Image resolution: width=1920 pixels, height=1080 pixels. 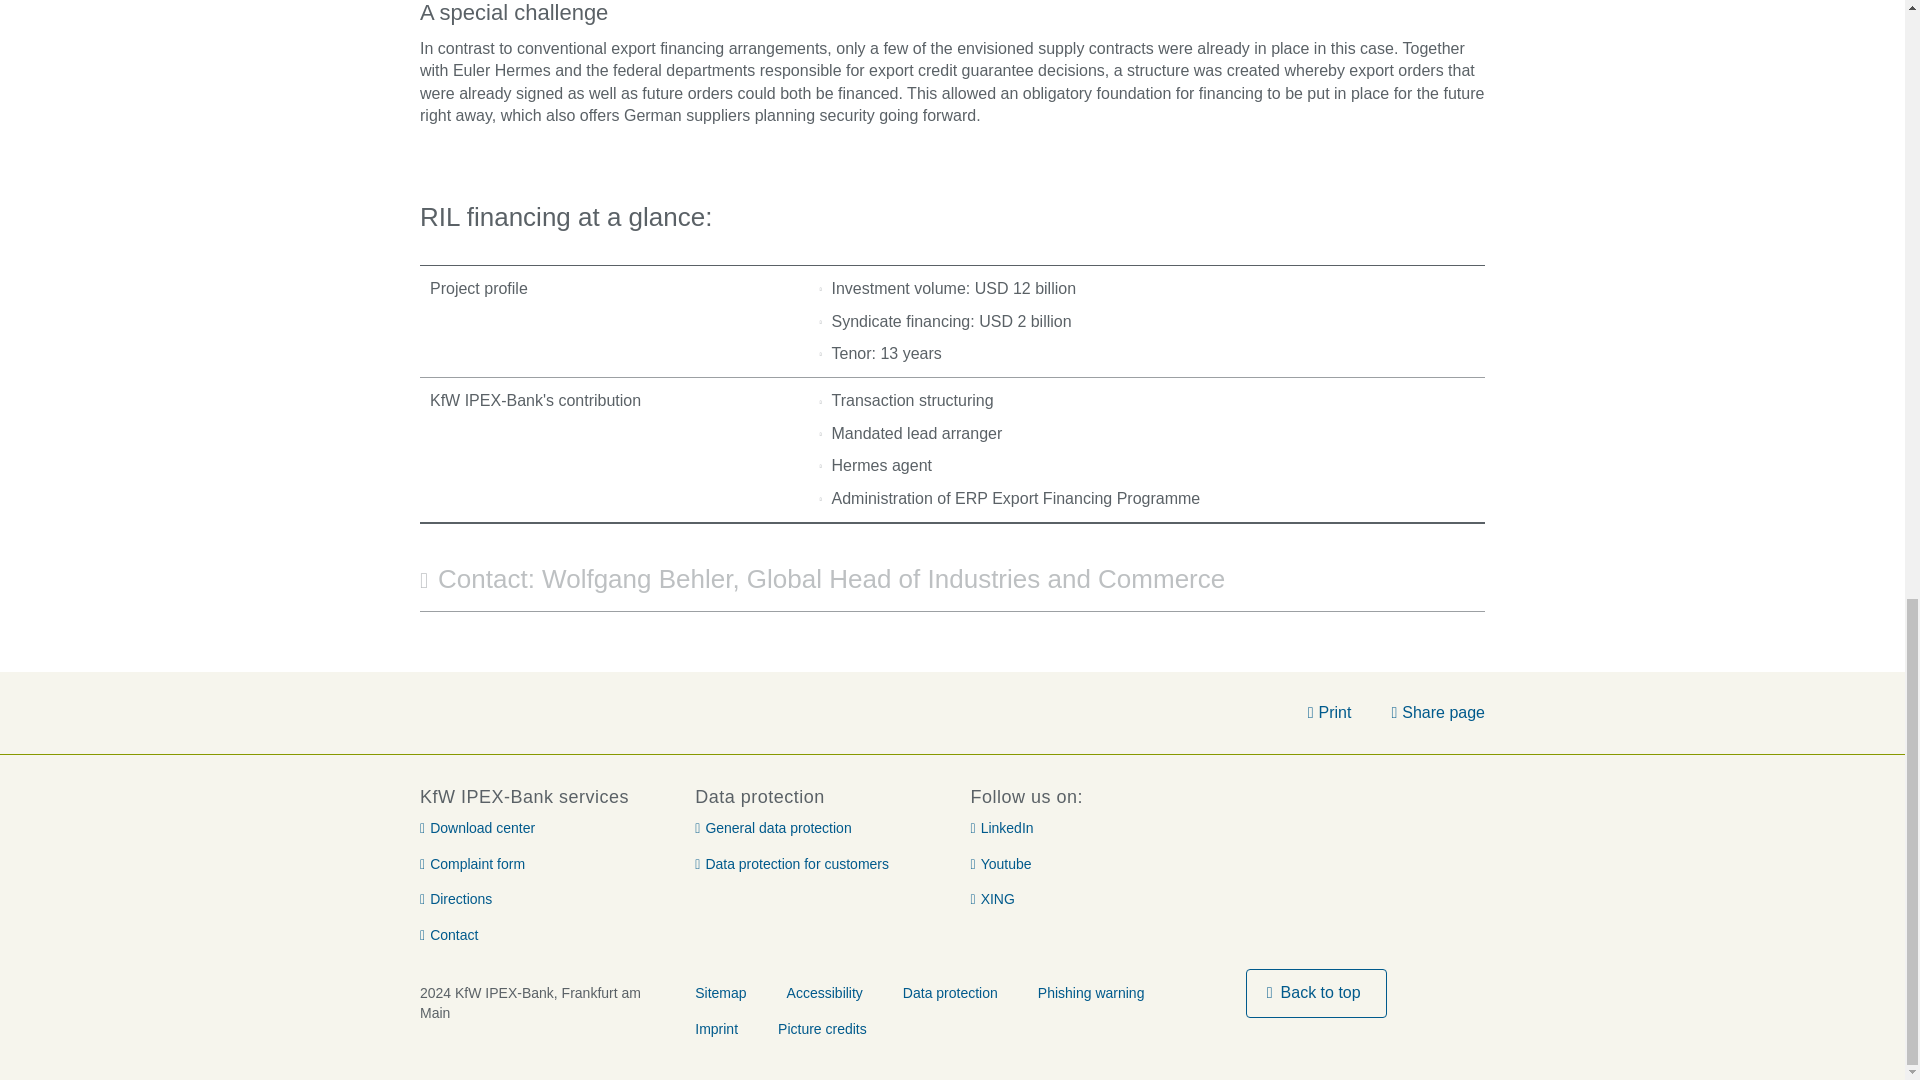 What do you see at coordinates (478, 828) in the screenshot?
I see `Download center` at bounding box center [478, 828].